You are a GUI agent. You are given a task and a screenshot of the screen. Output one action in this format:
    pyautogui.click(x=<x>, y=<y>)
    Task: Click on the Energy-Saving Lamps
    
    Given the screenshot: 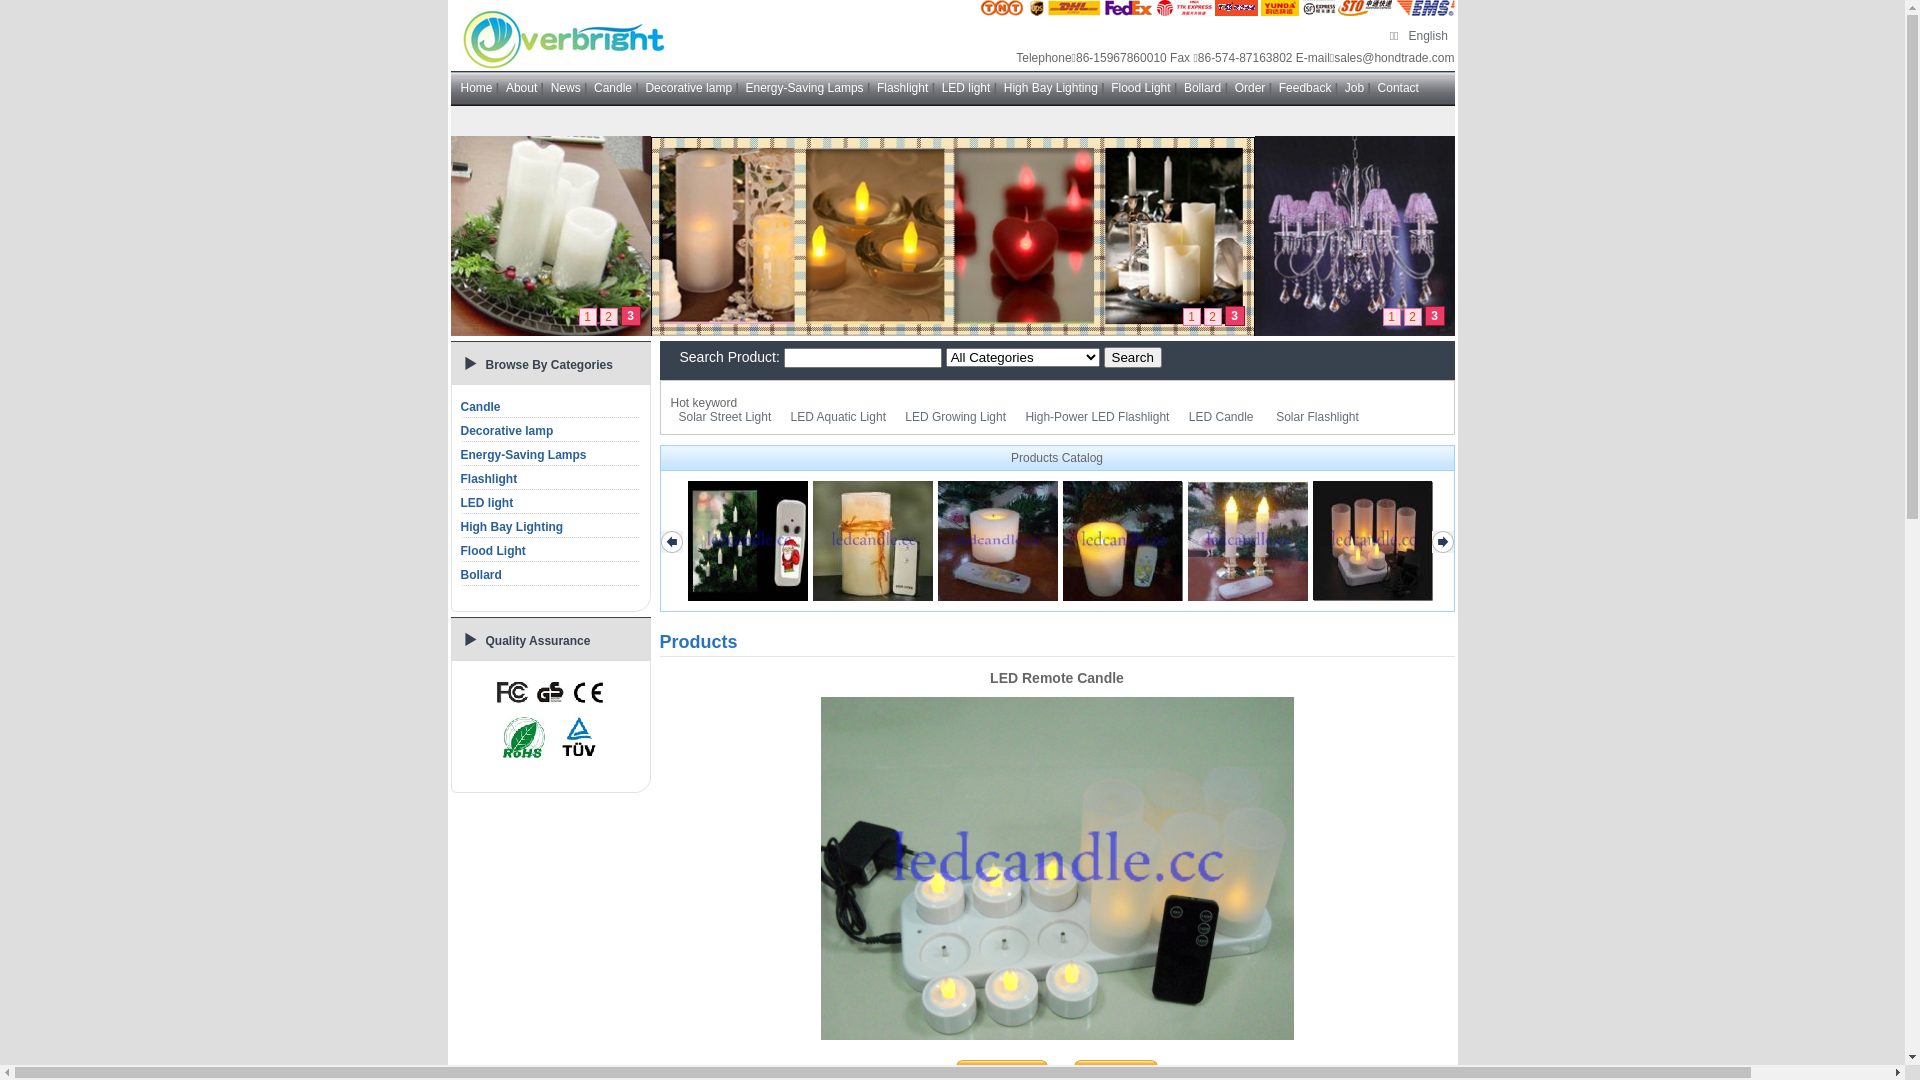 What is the action you would take?
    pyautogui.click(x=523, y=455)
    